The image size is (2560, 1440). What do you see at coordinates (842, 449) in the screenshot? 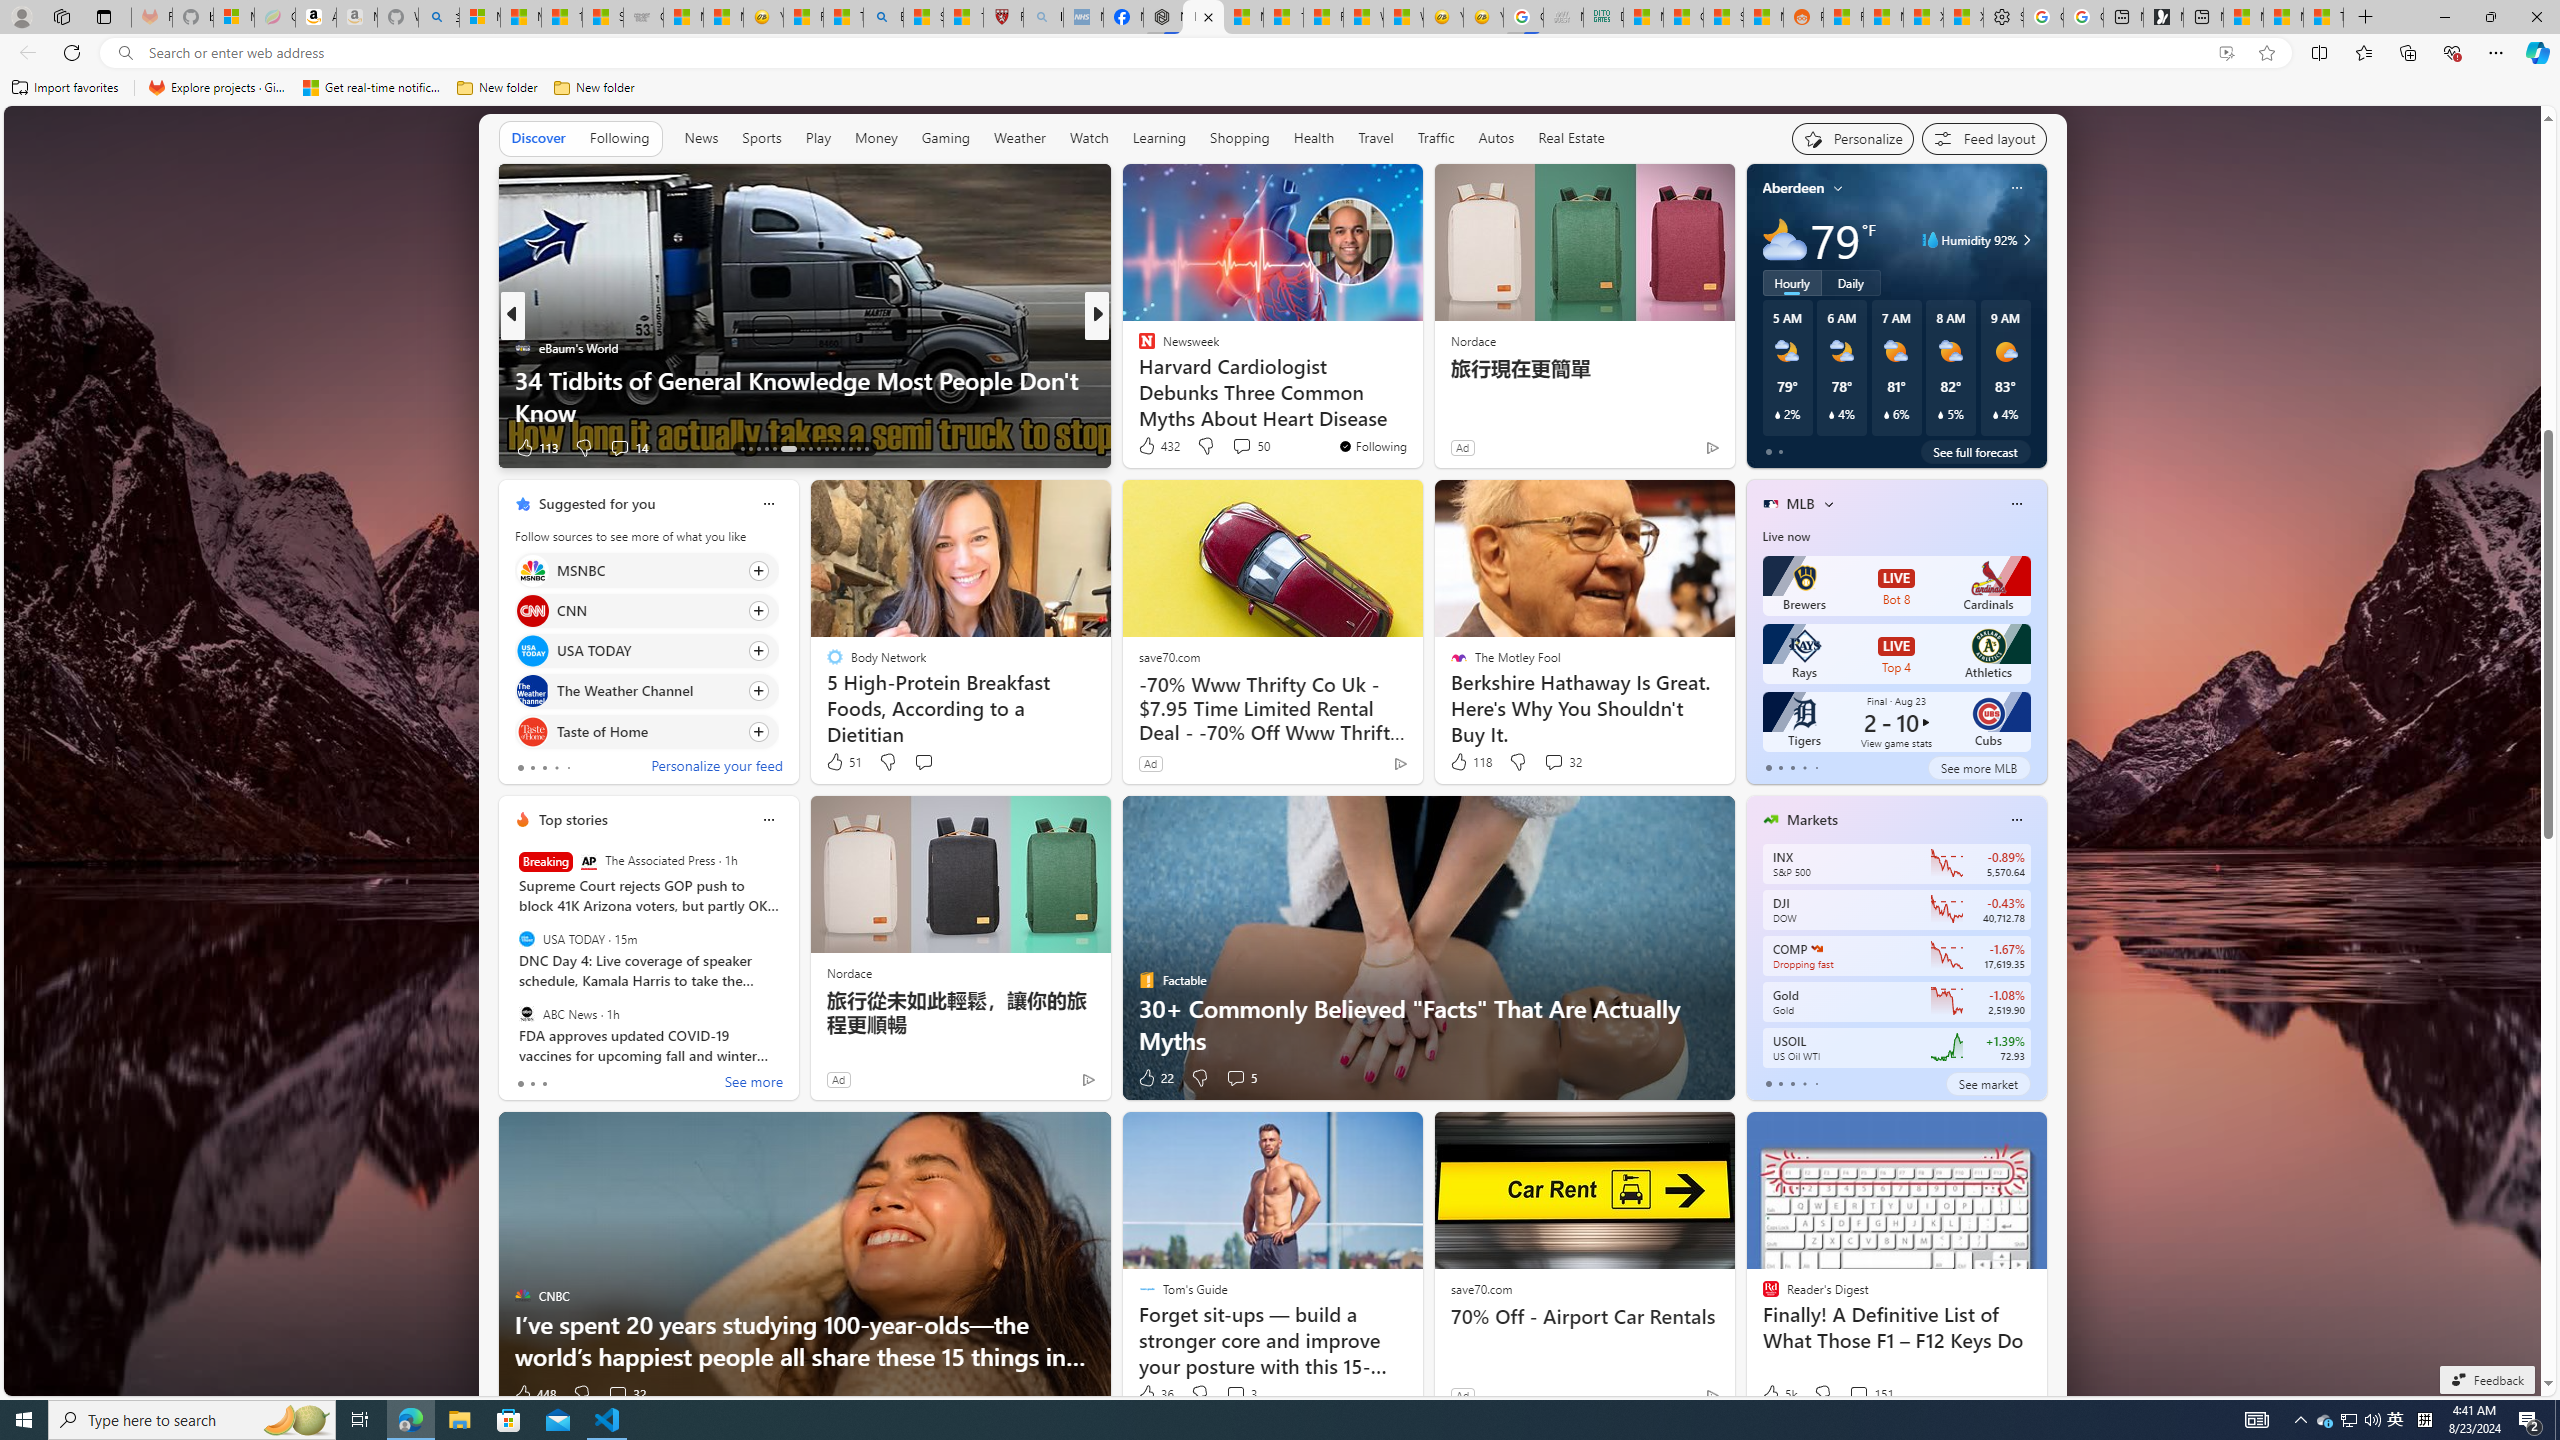
I see `AutomationID: tab-77` at bounding box center [842, 449].